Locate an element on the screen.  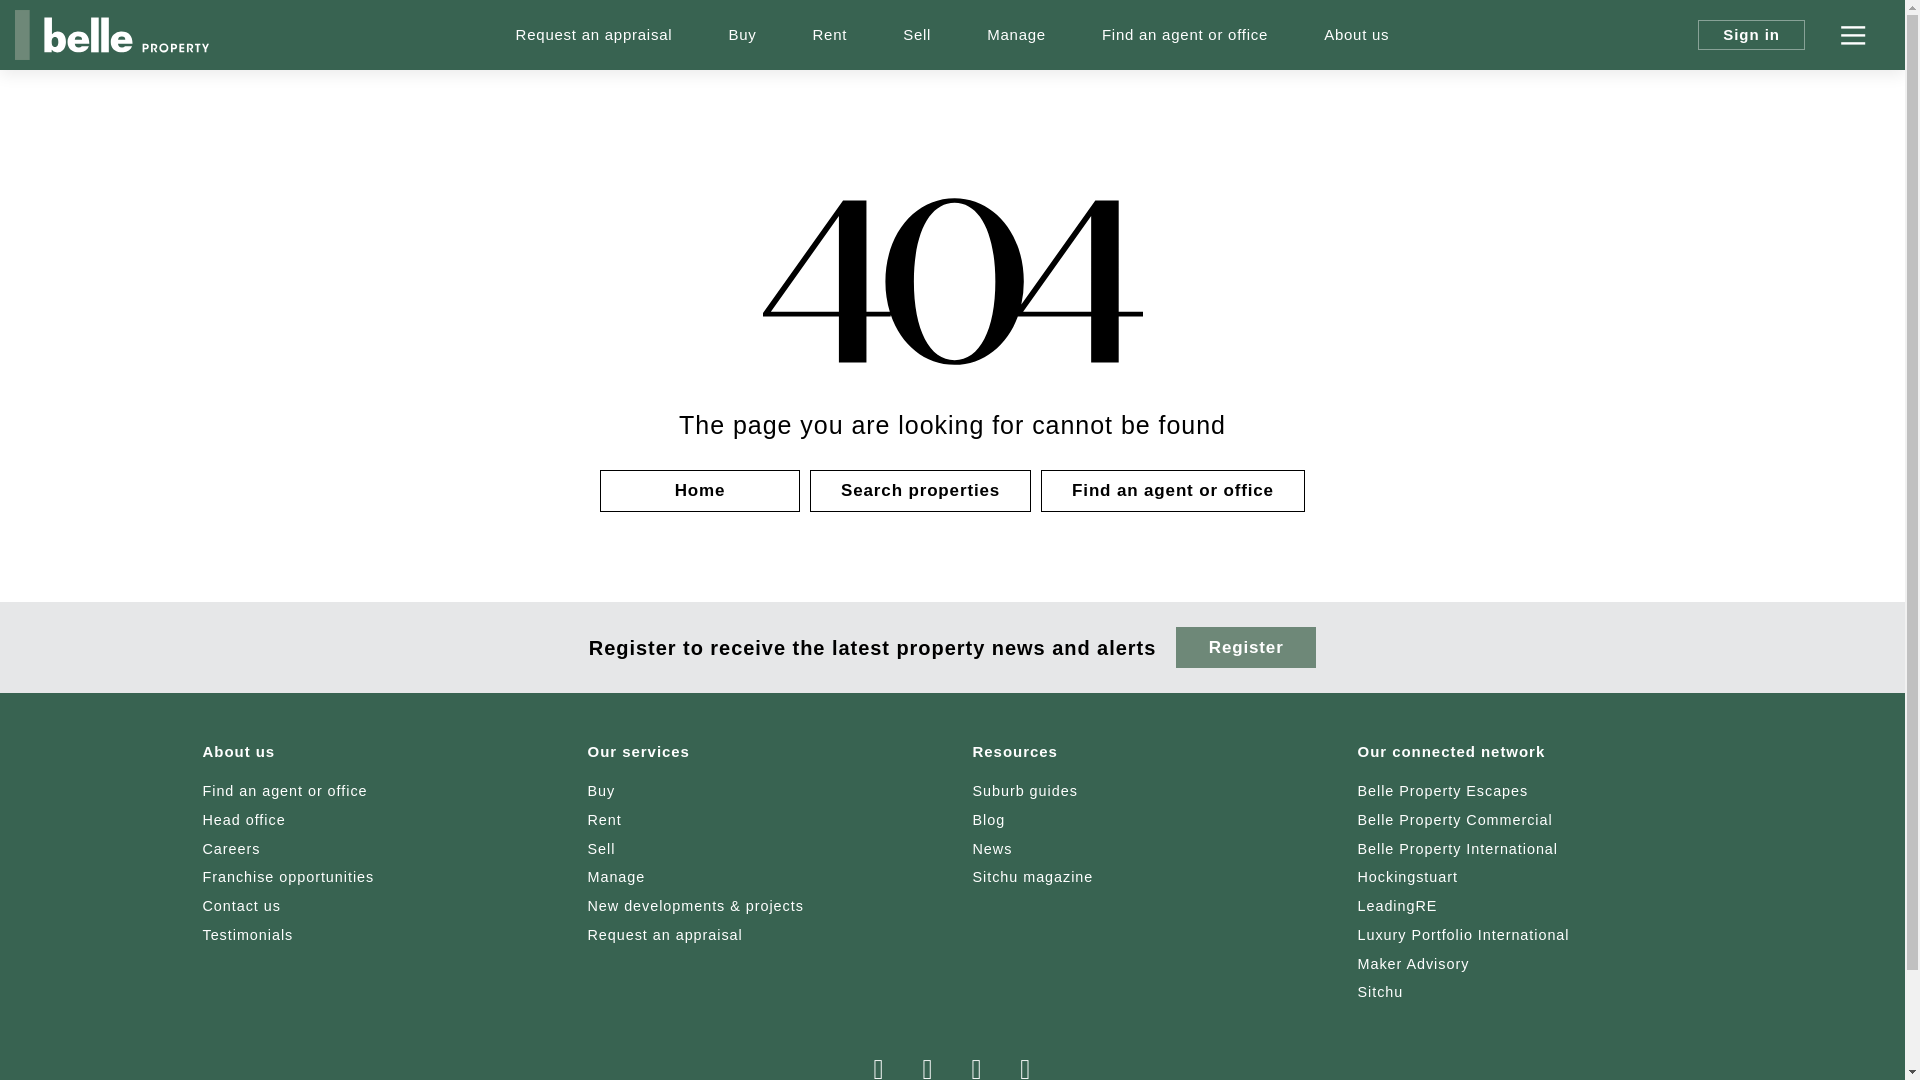
Sell is located at coordinates (916, 35).